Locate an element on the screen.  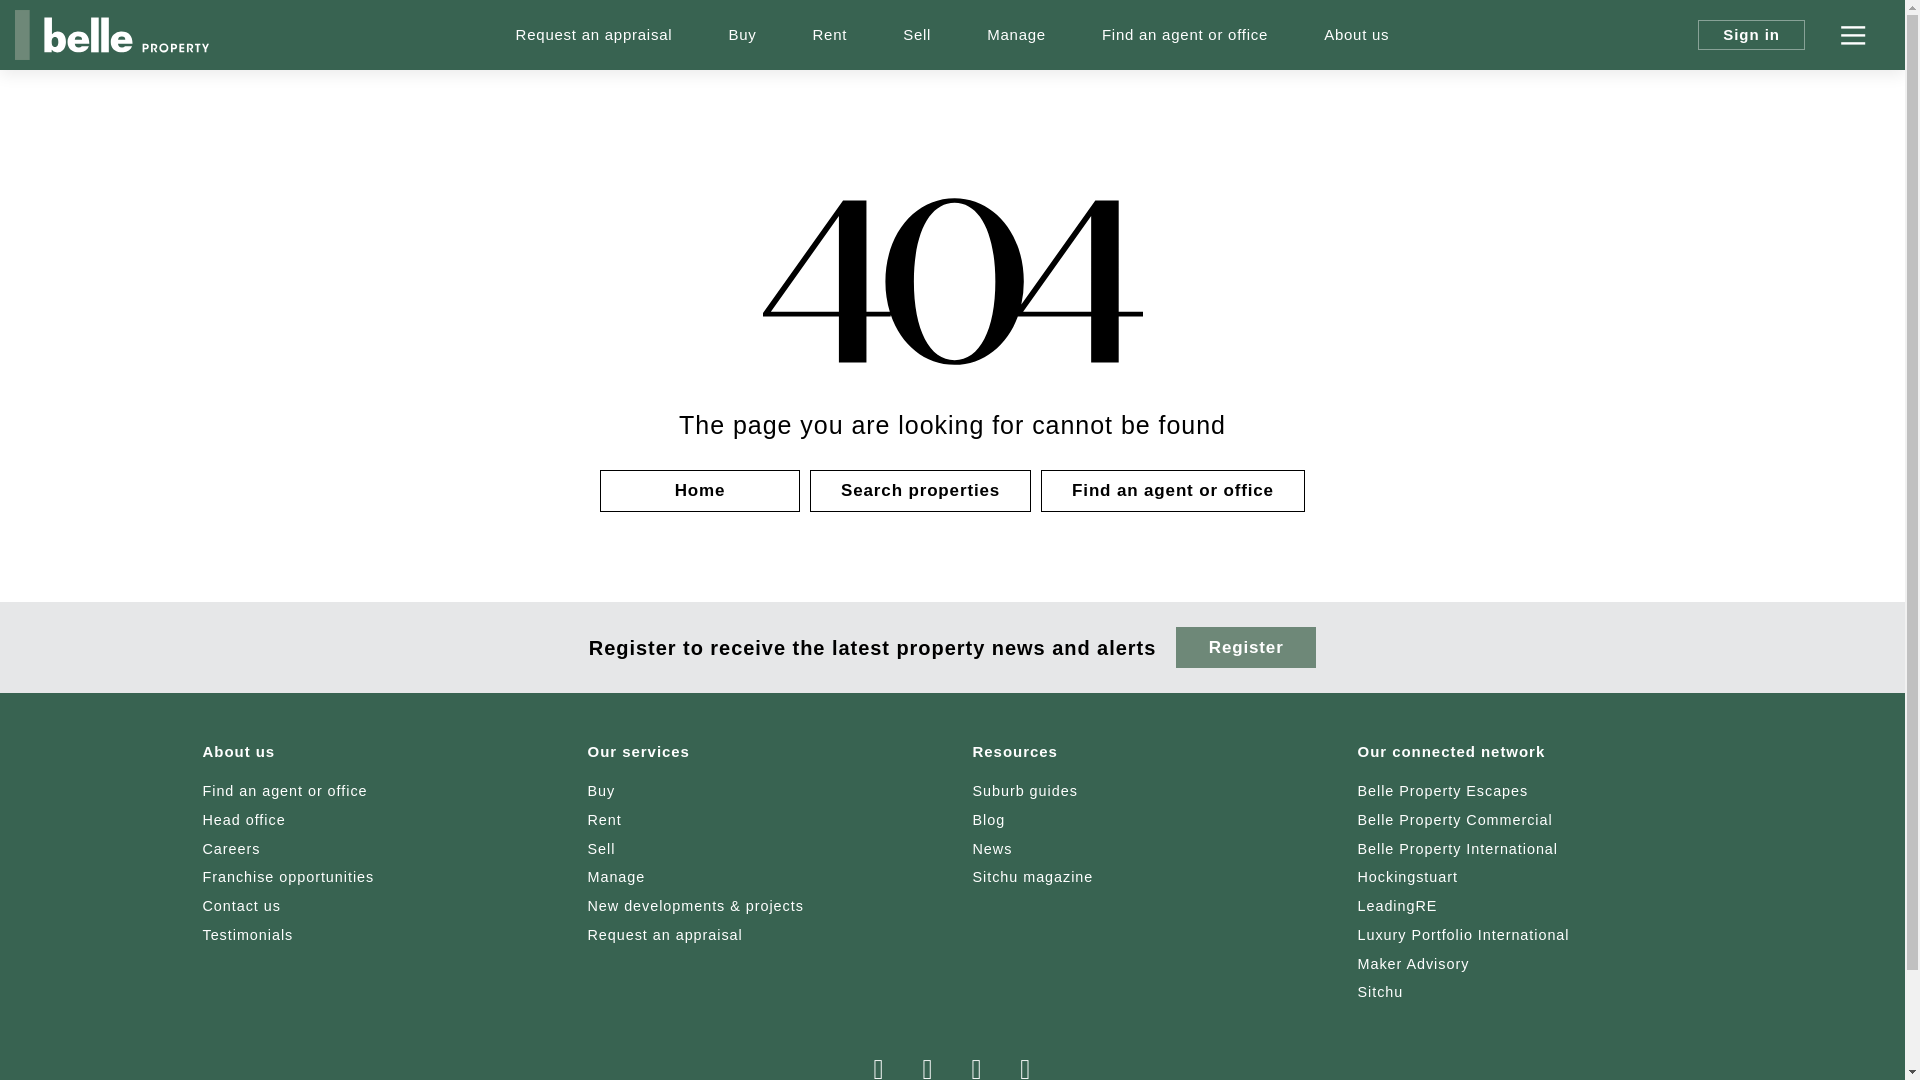
Sell is located at coordinates (916, 35).